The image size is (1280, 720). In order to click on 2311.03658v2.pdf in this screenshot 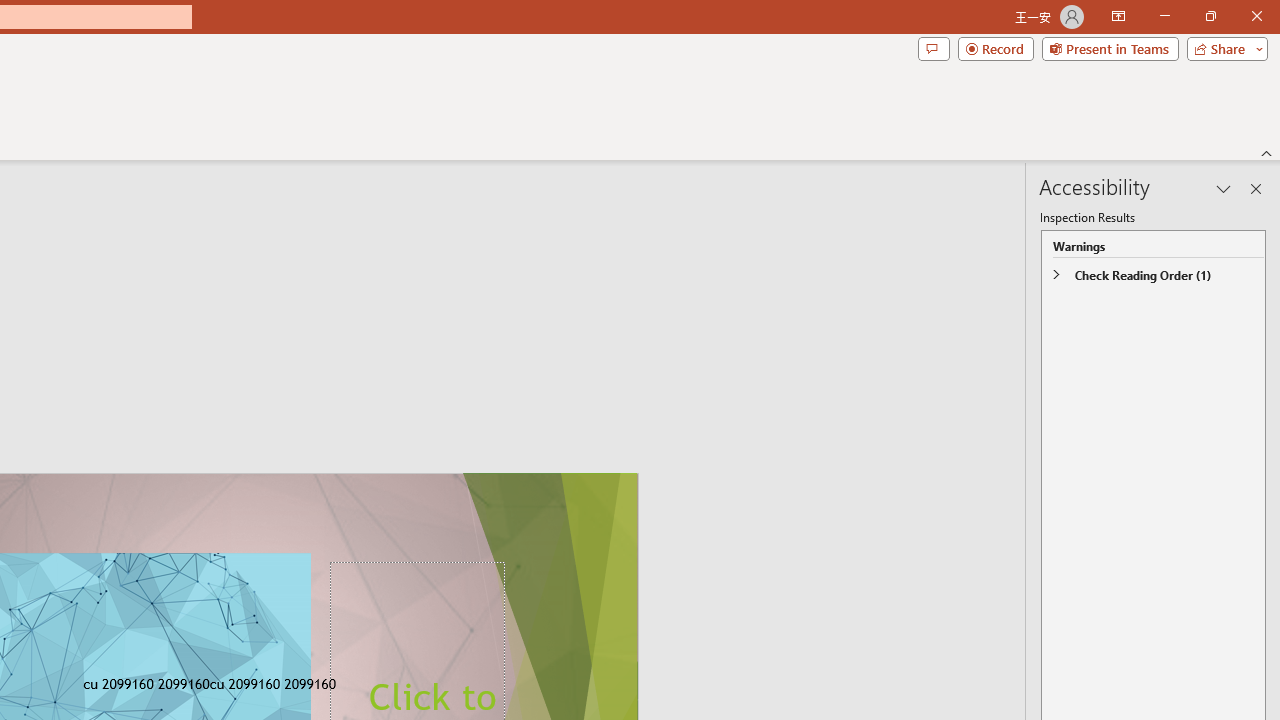, I will do `click(846, 446)`.